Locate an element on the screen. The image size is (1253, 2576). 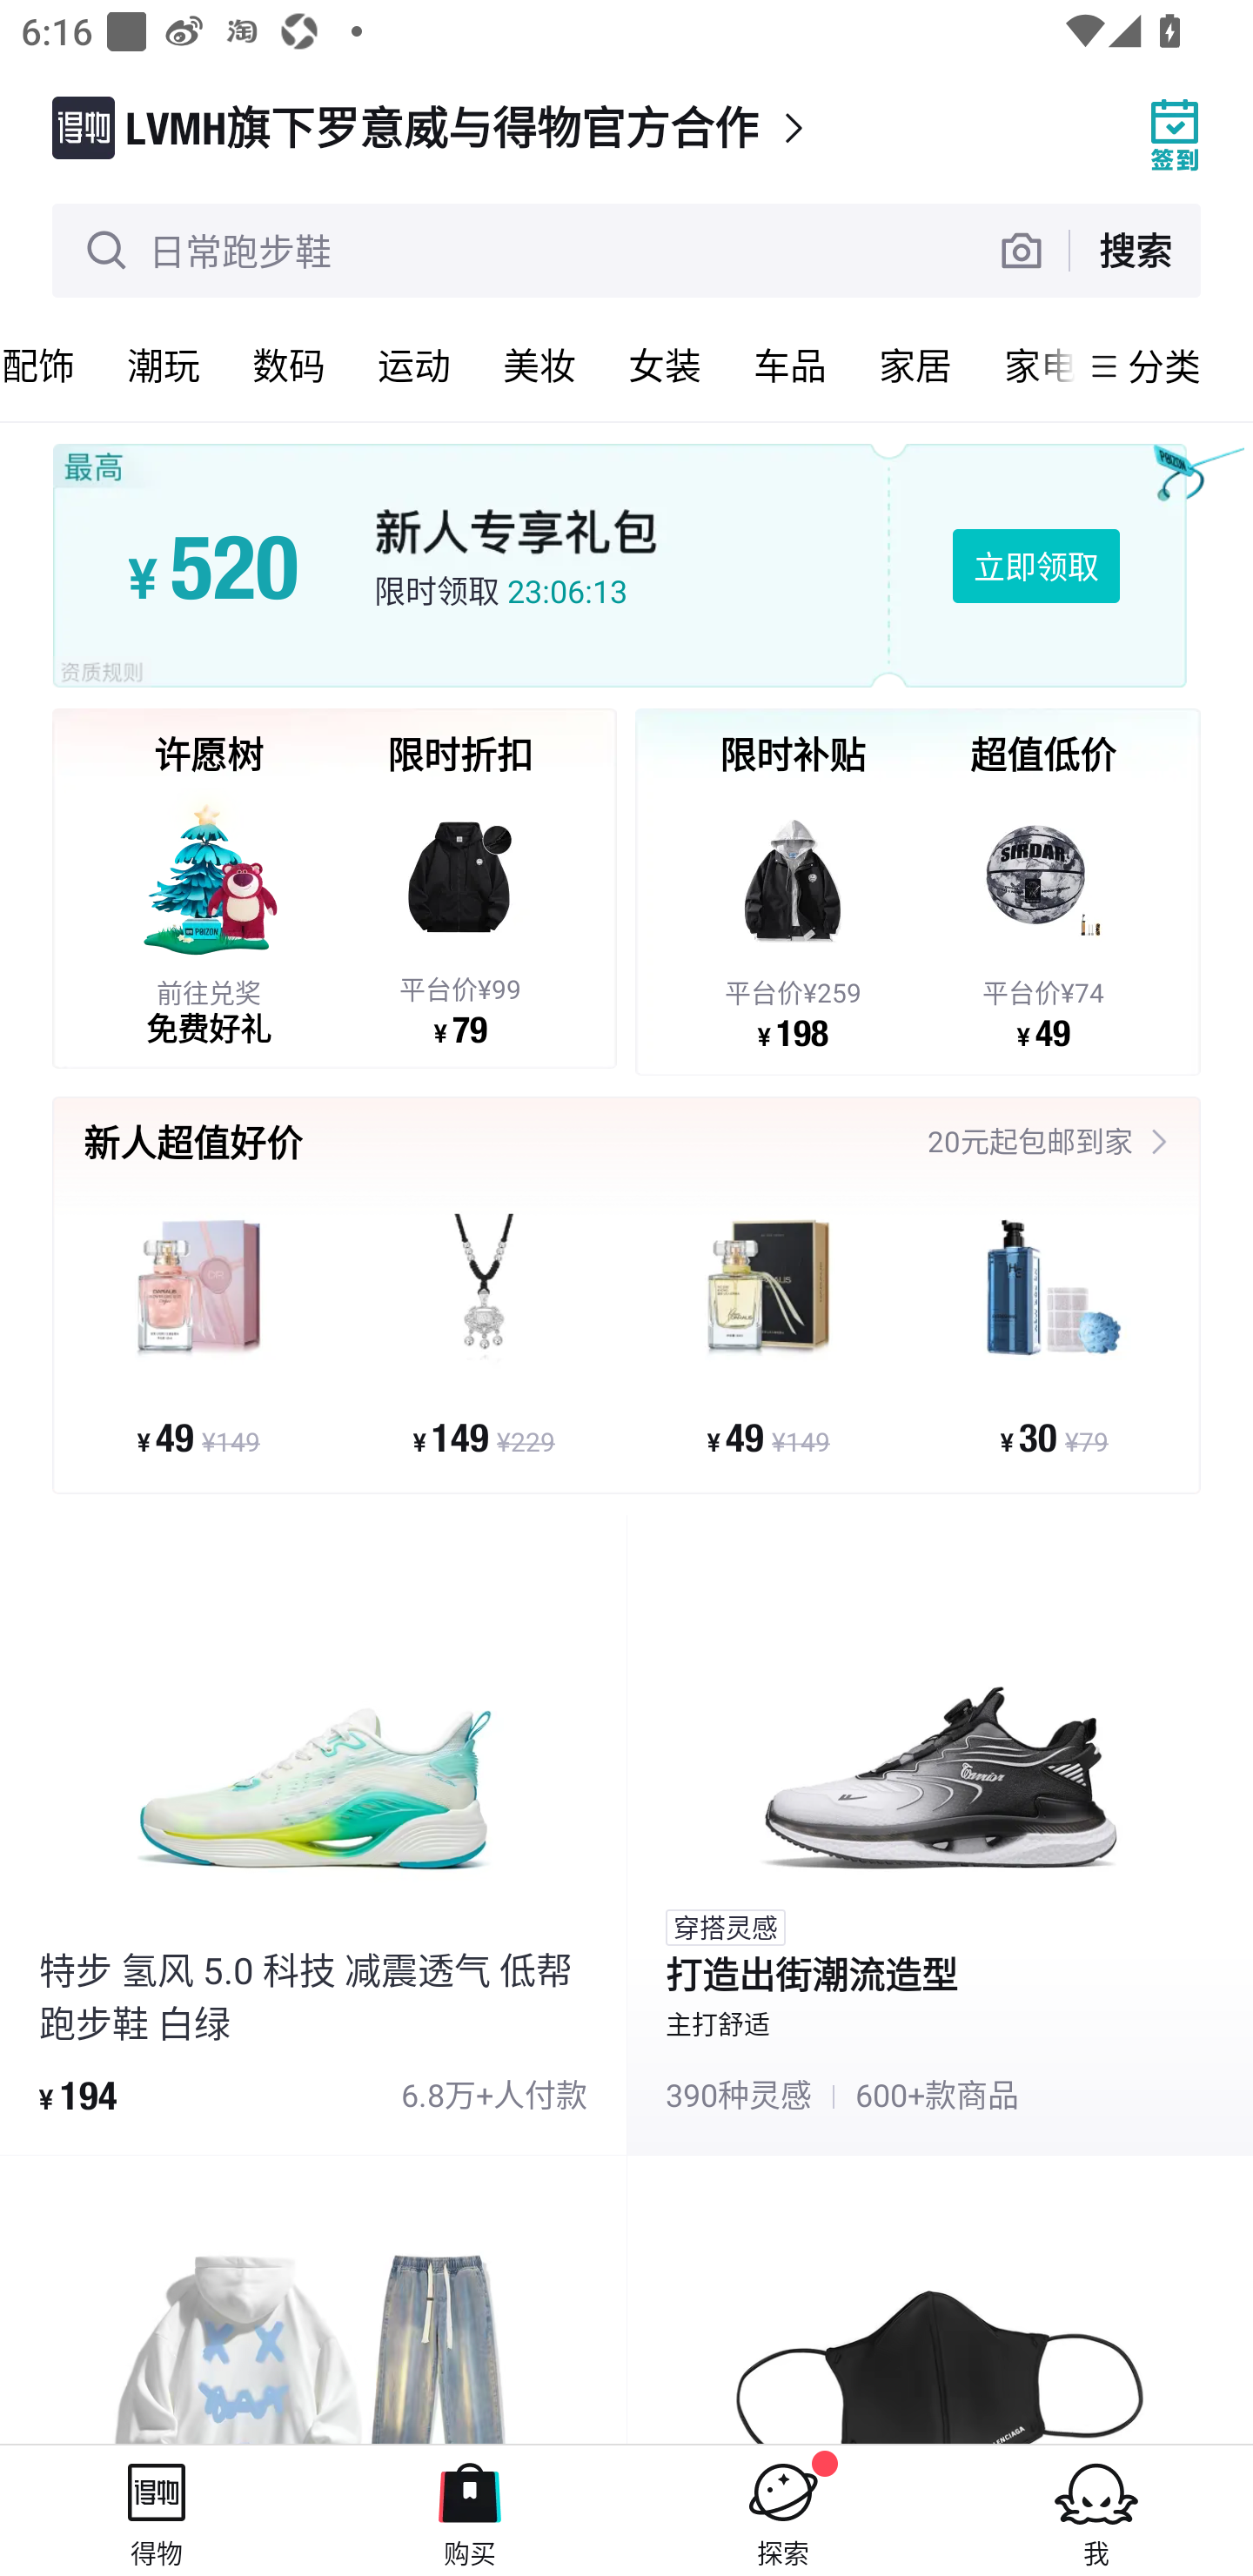
¥ 149 ¥229 is located at coordinates (484, 1332).